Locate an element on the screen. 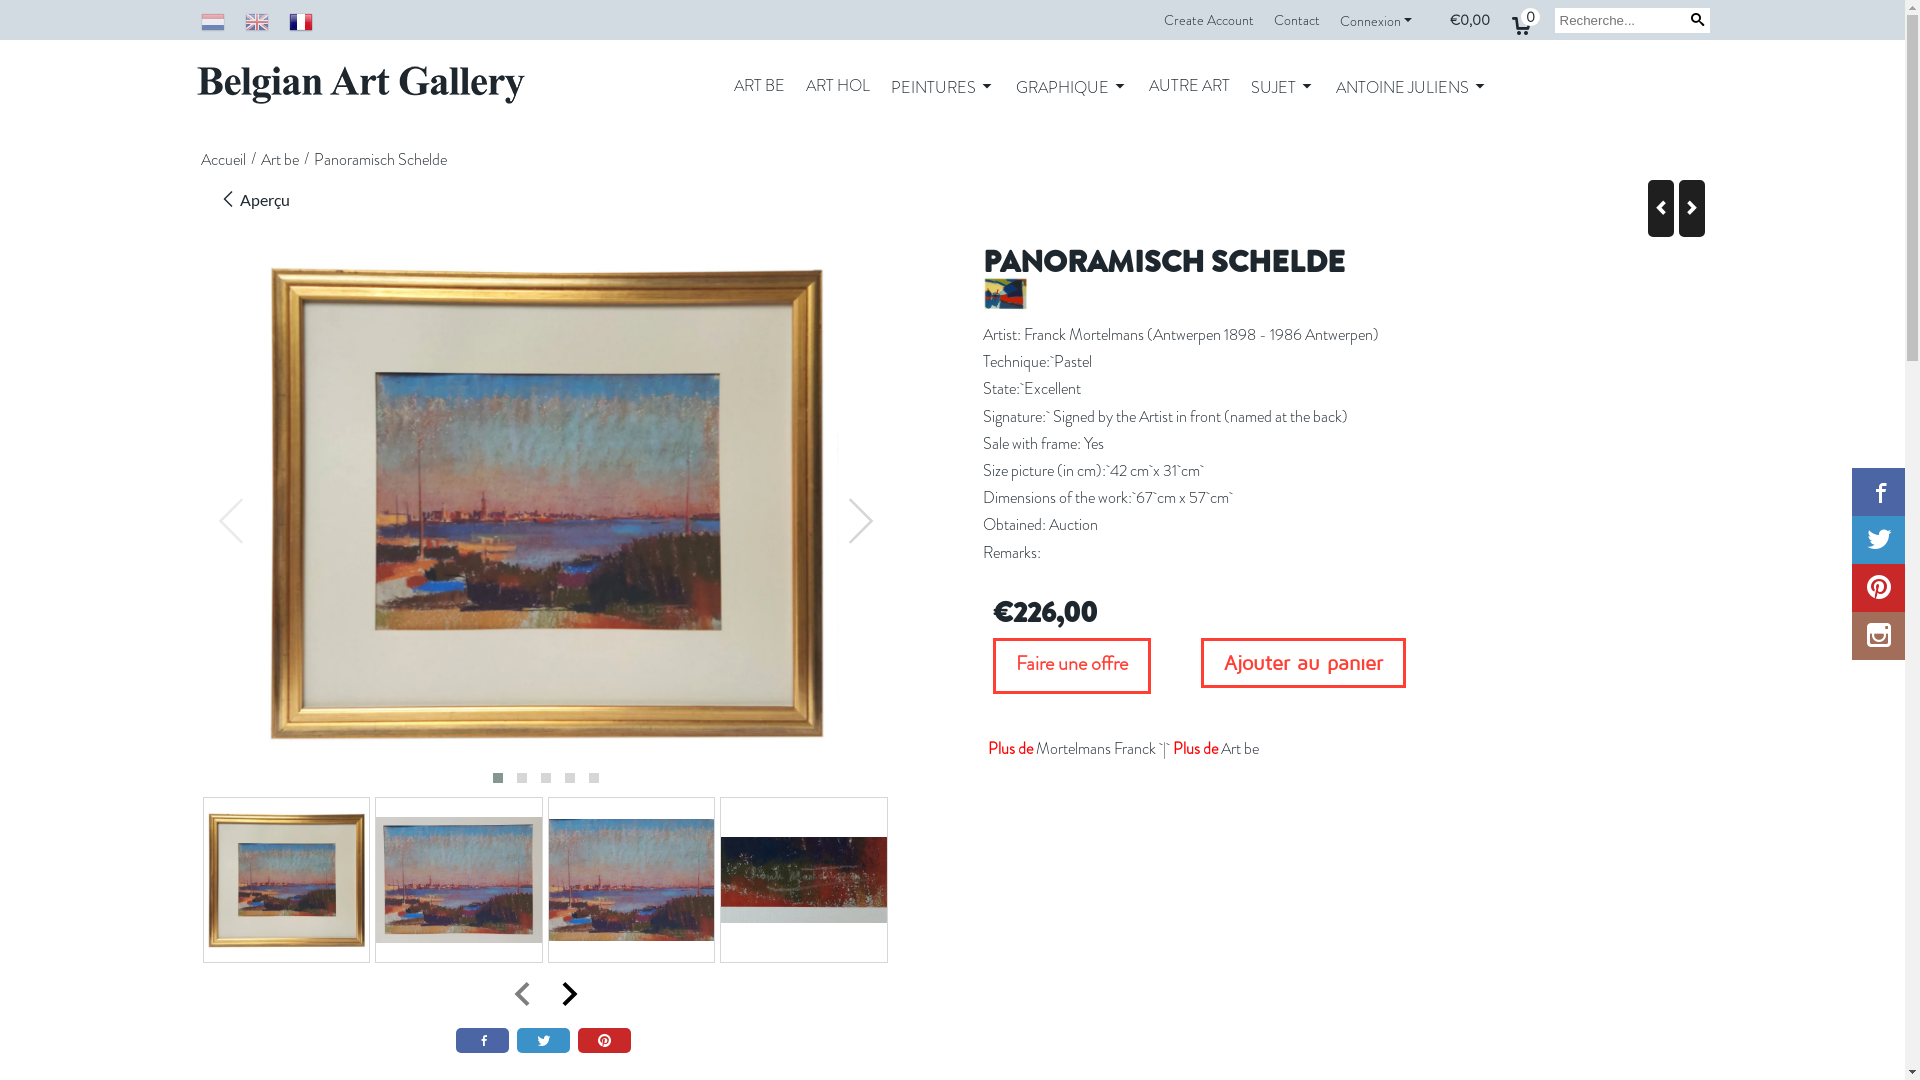  ART BE is located at coordinates (760, 86).